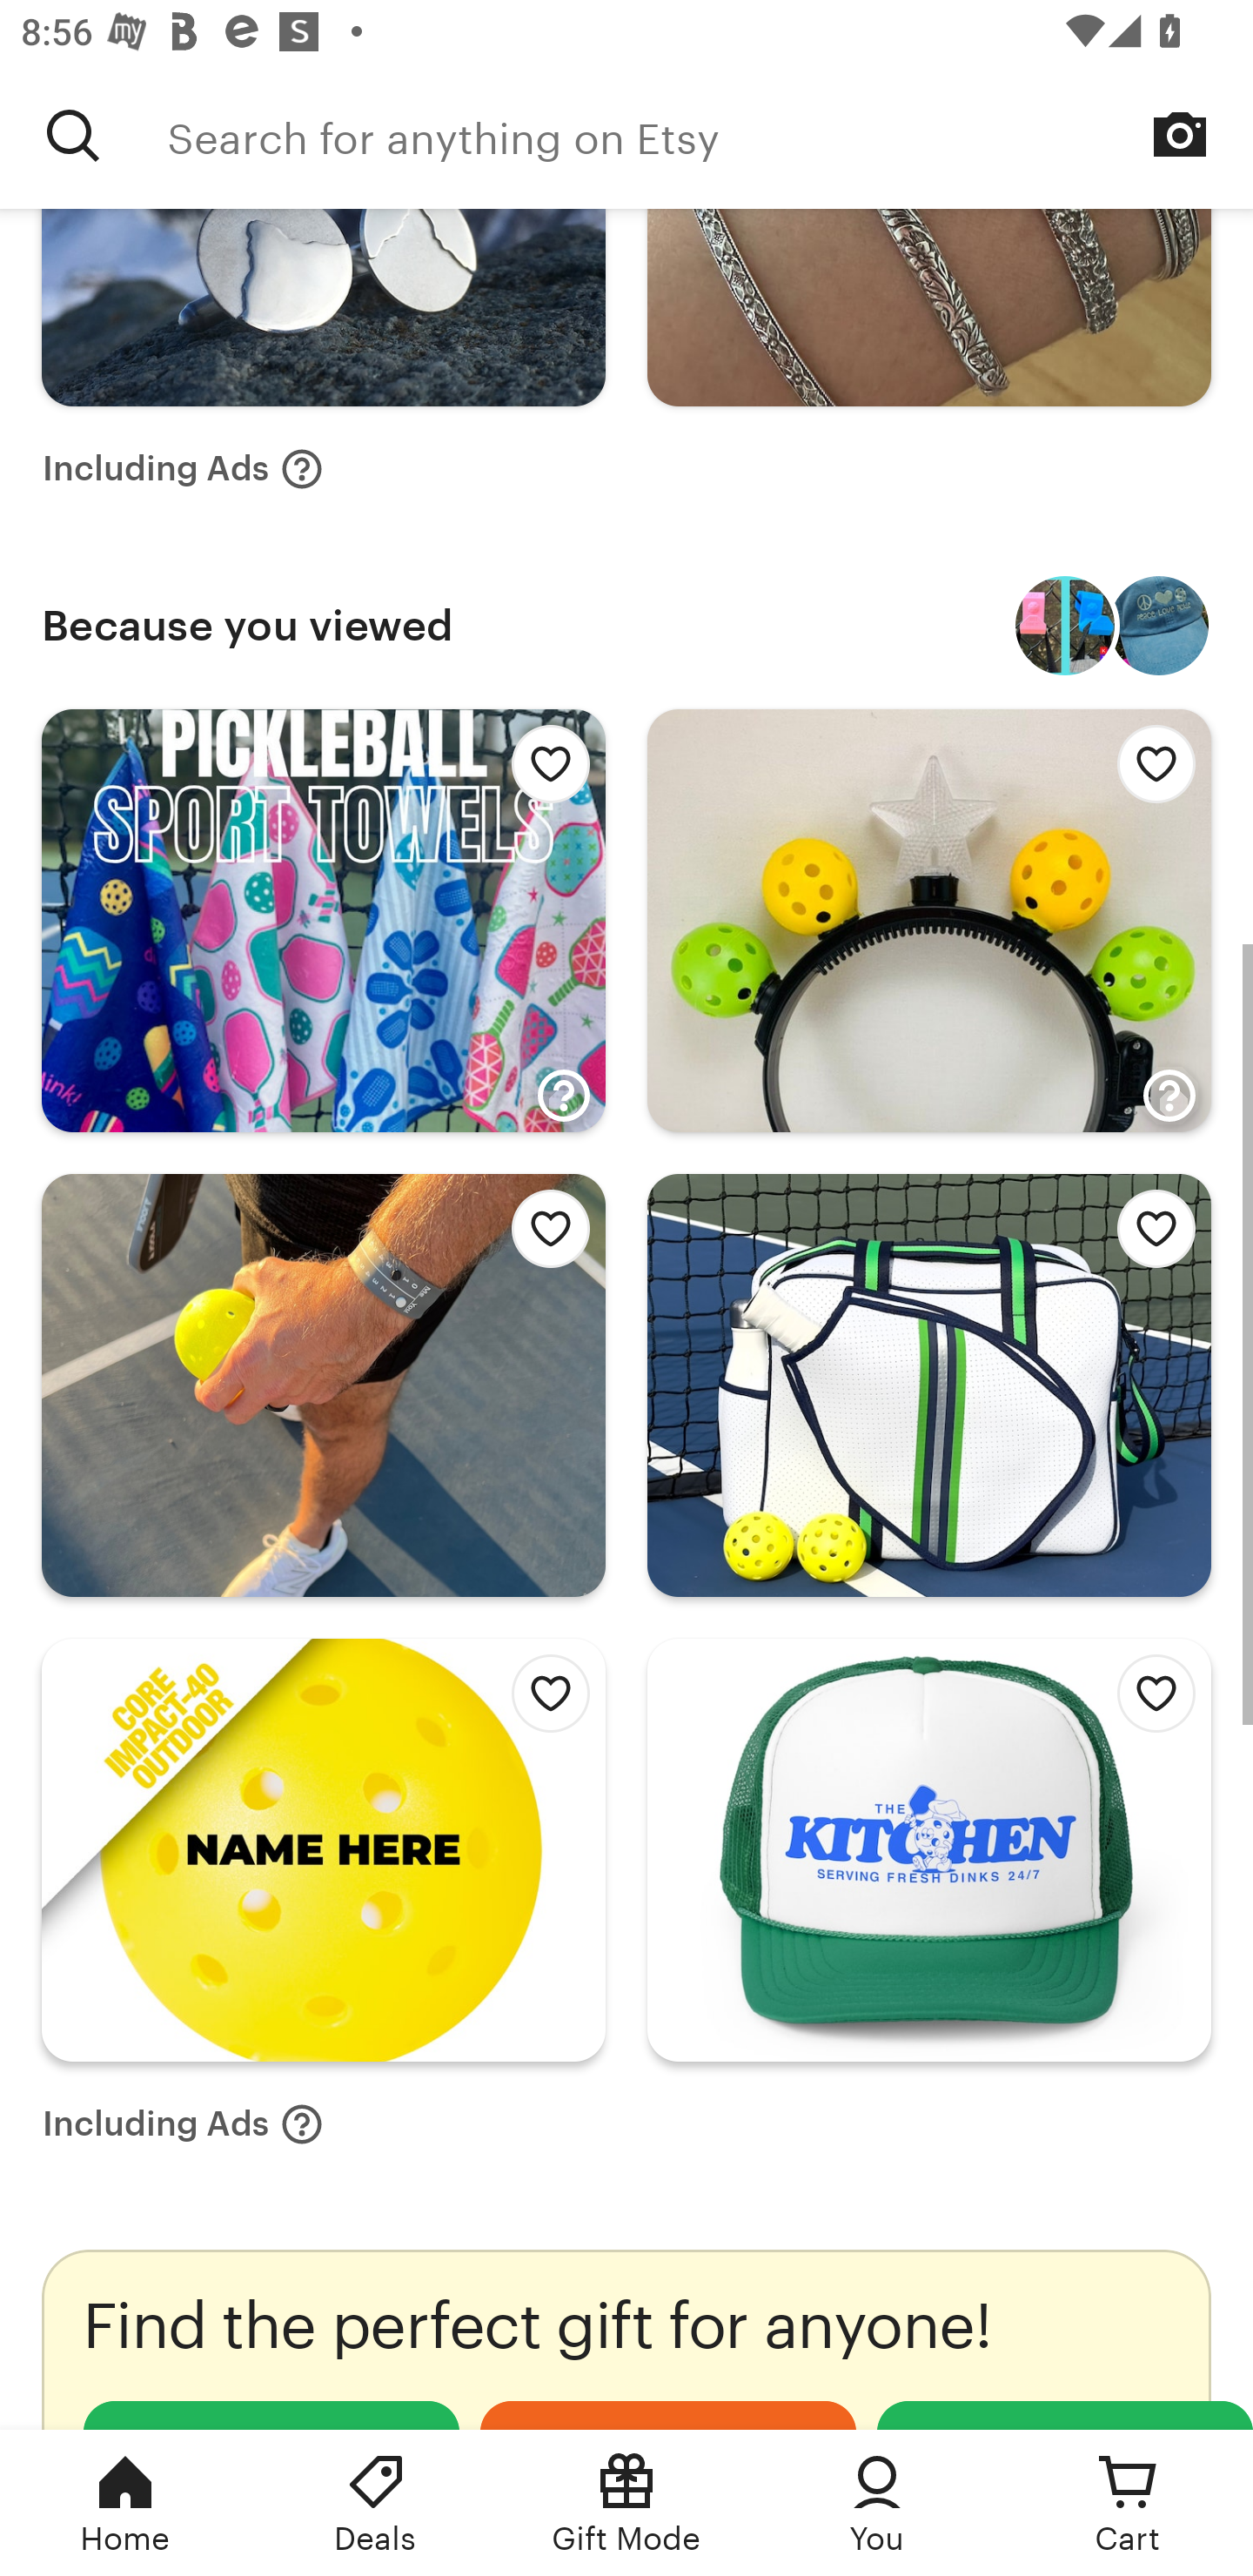  I want to click on Gift Mode, so click(626, 2503).